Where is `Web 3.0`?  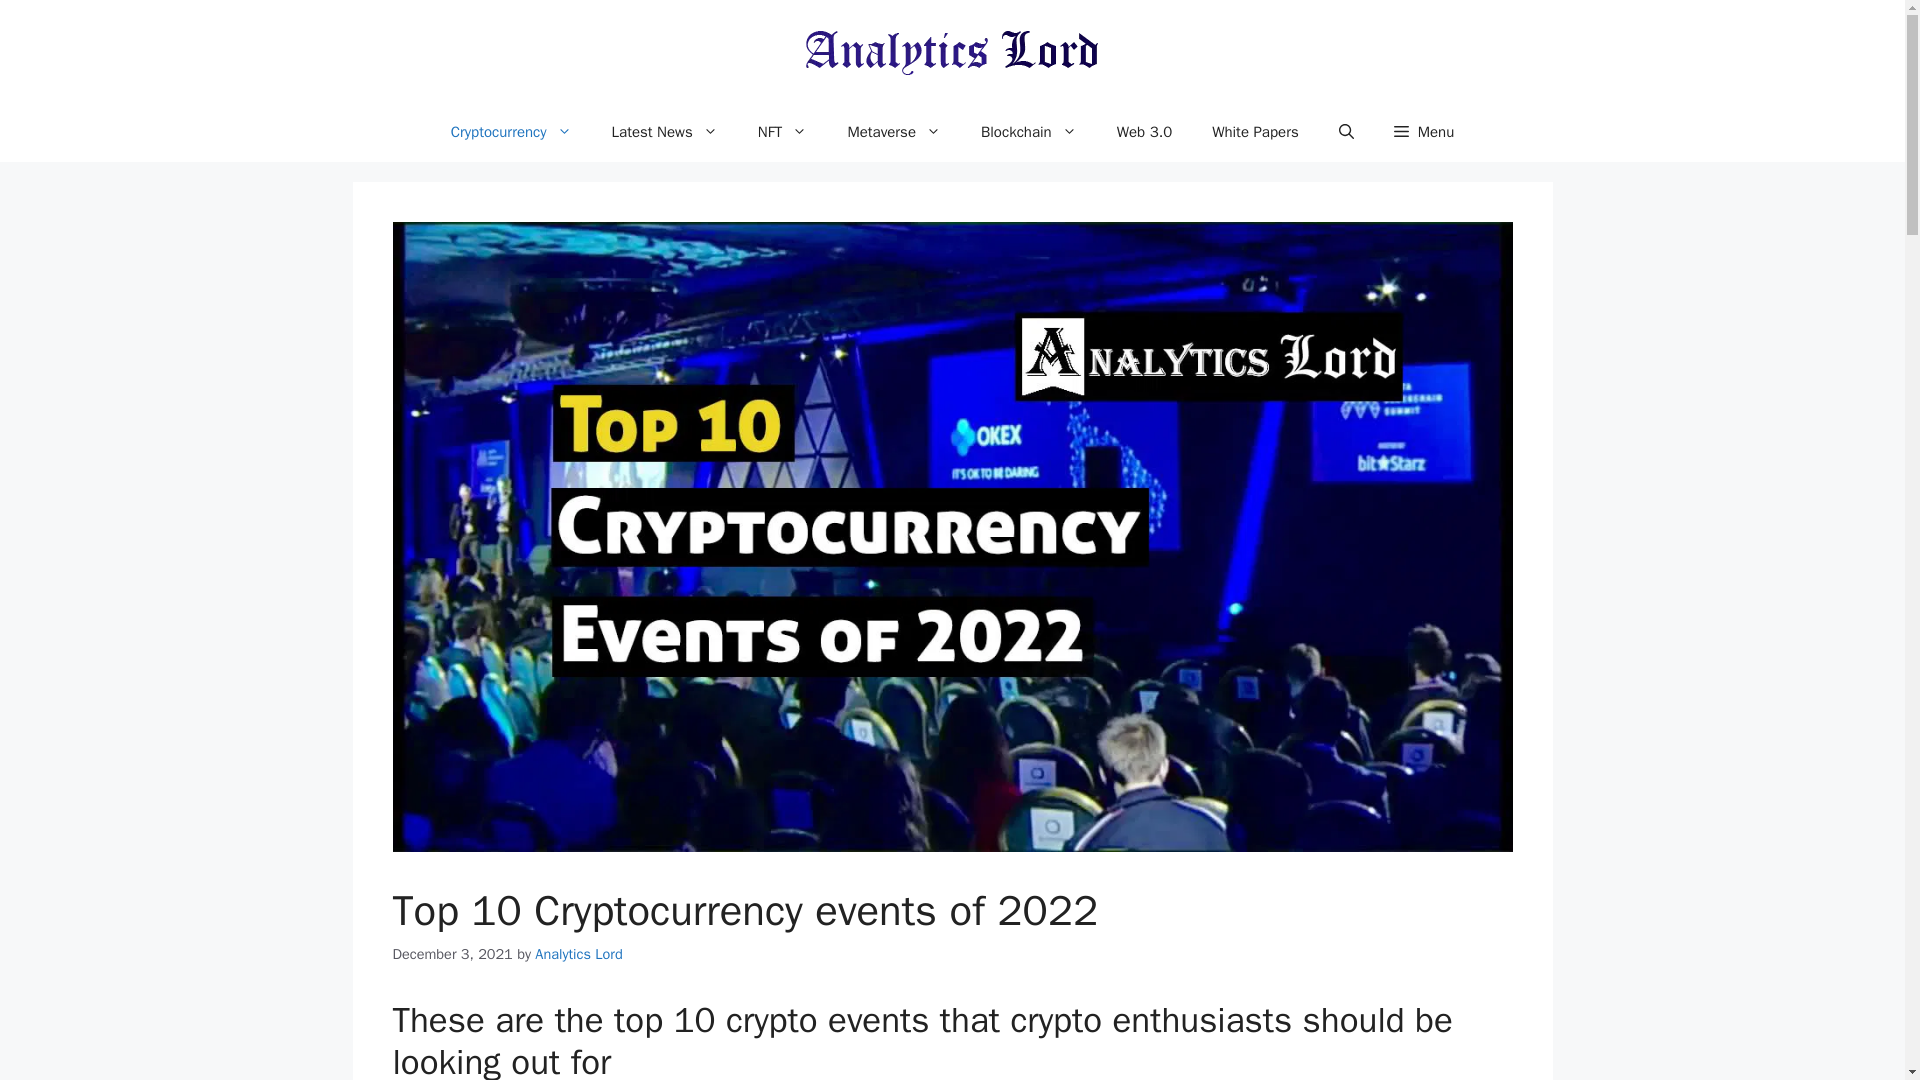 Web 3.0 is located at coordinates (1144, 132).